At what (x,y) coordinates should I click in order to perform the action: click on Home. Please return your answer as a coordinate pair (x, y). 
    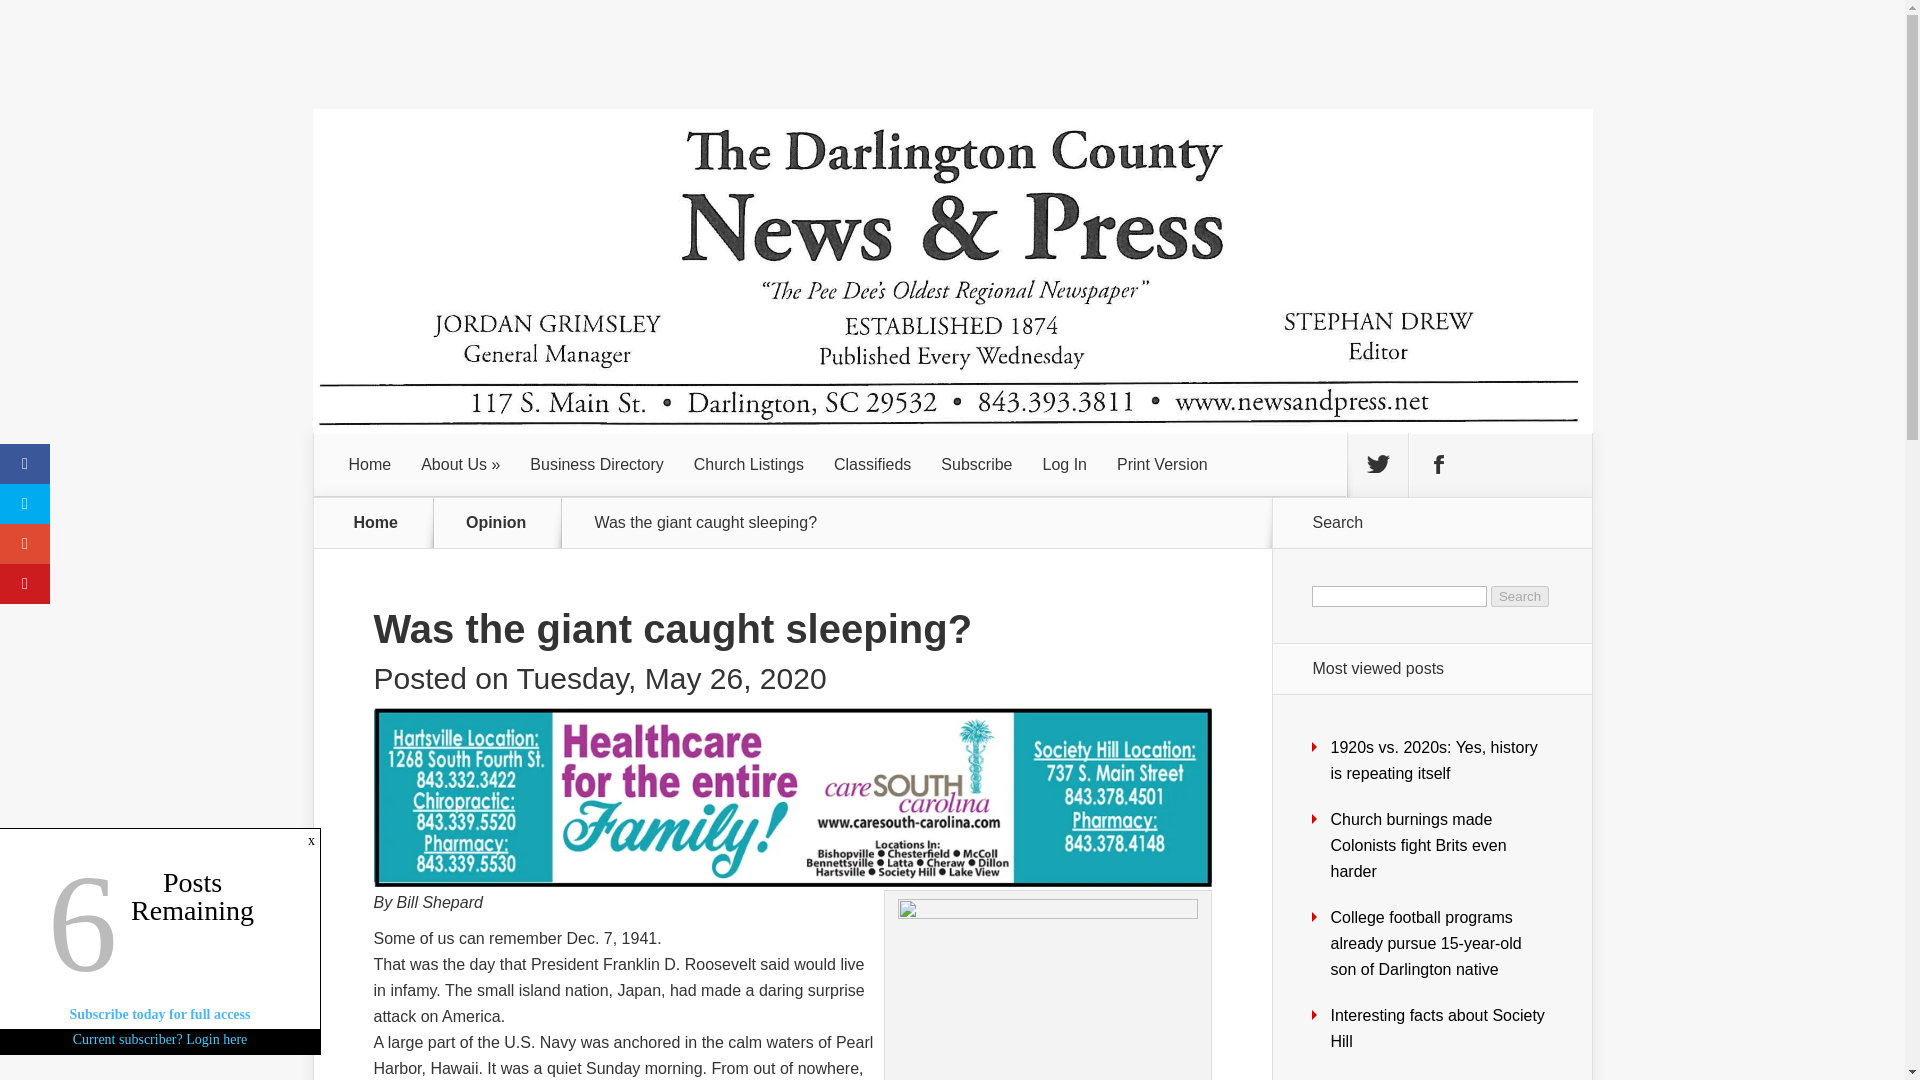
    Looking at the image, I should click on (376, 523).